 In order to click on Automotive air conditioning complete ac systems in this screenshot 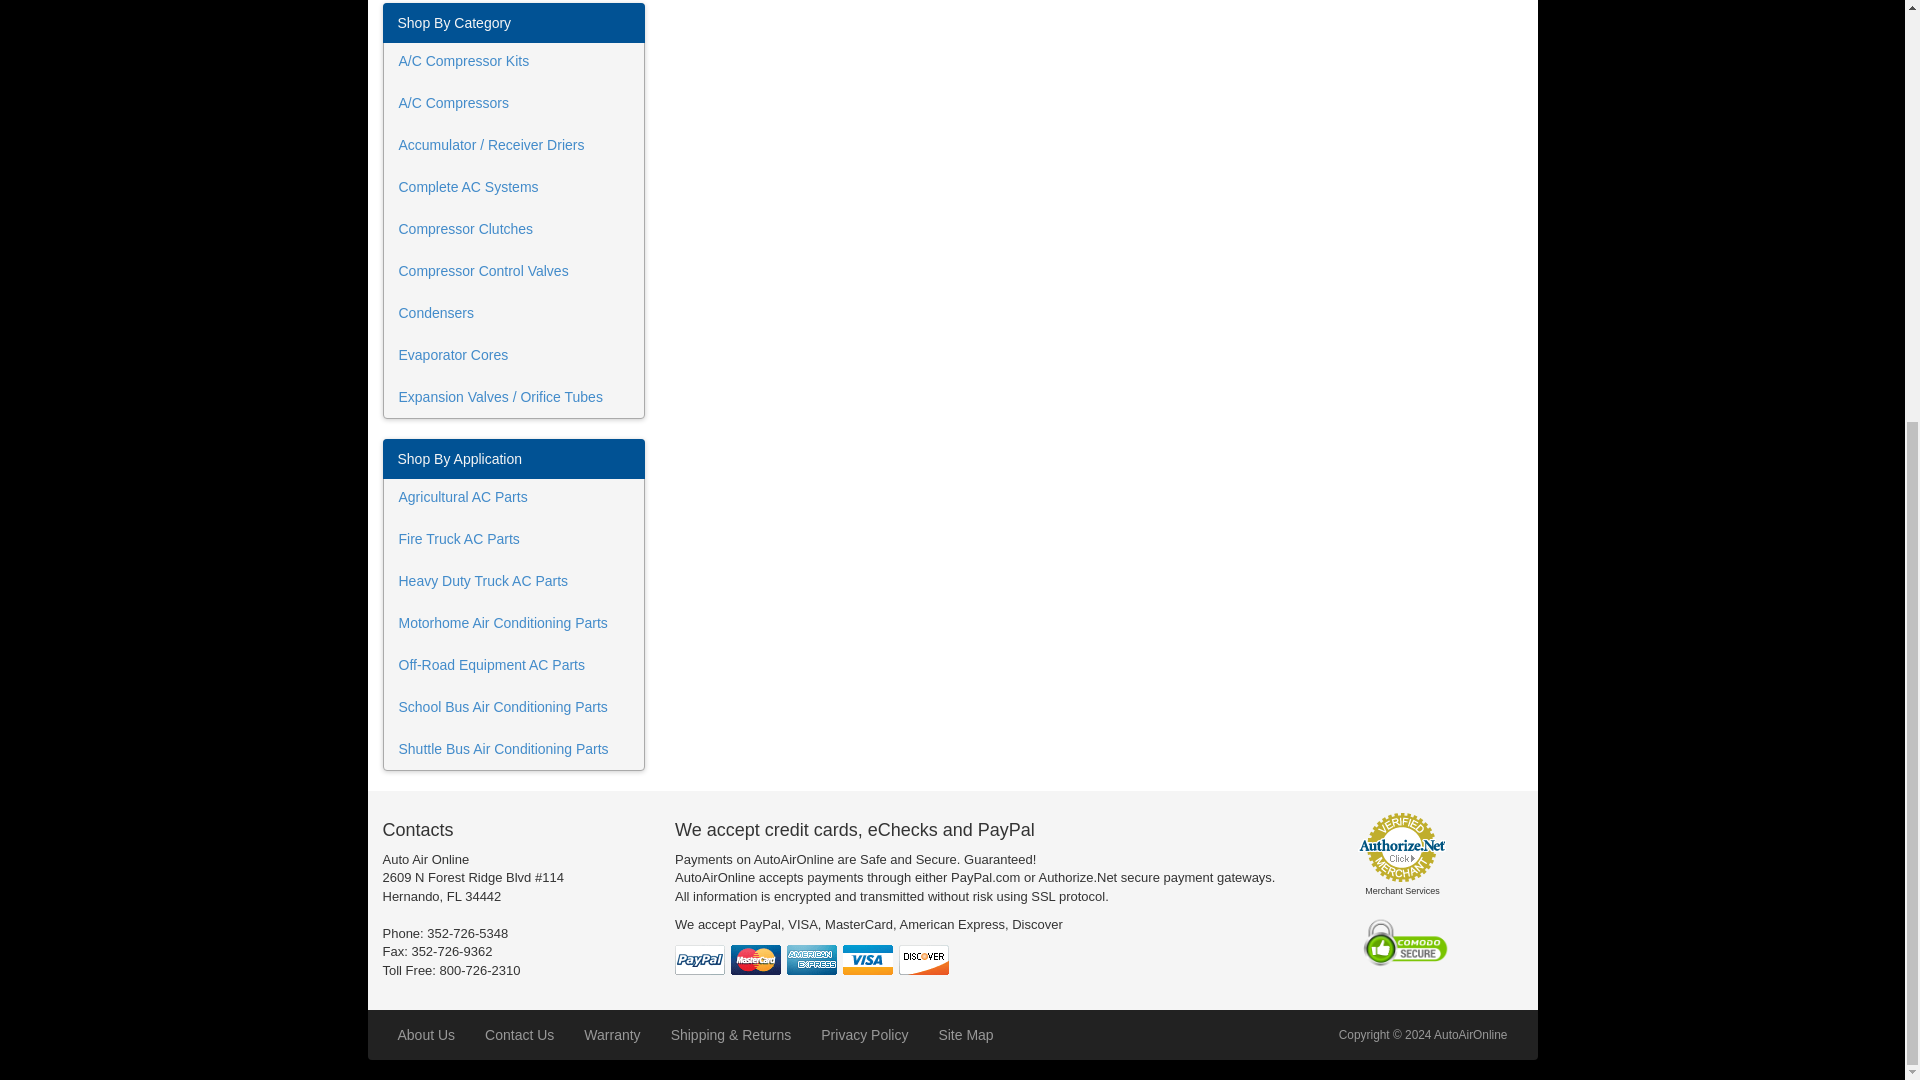, I will do `click(514, 188)`.